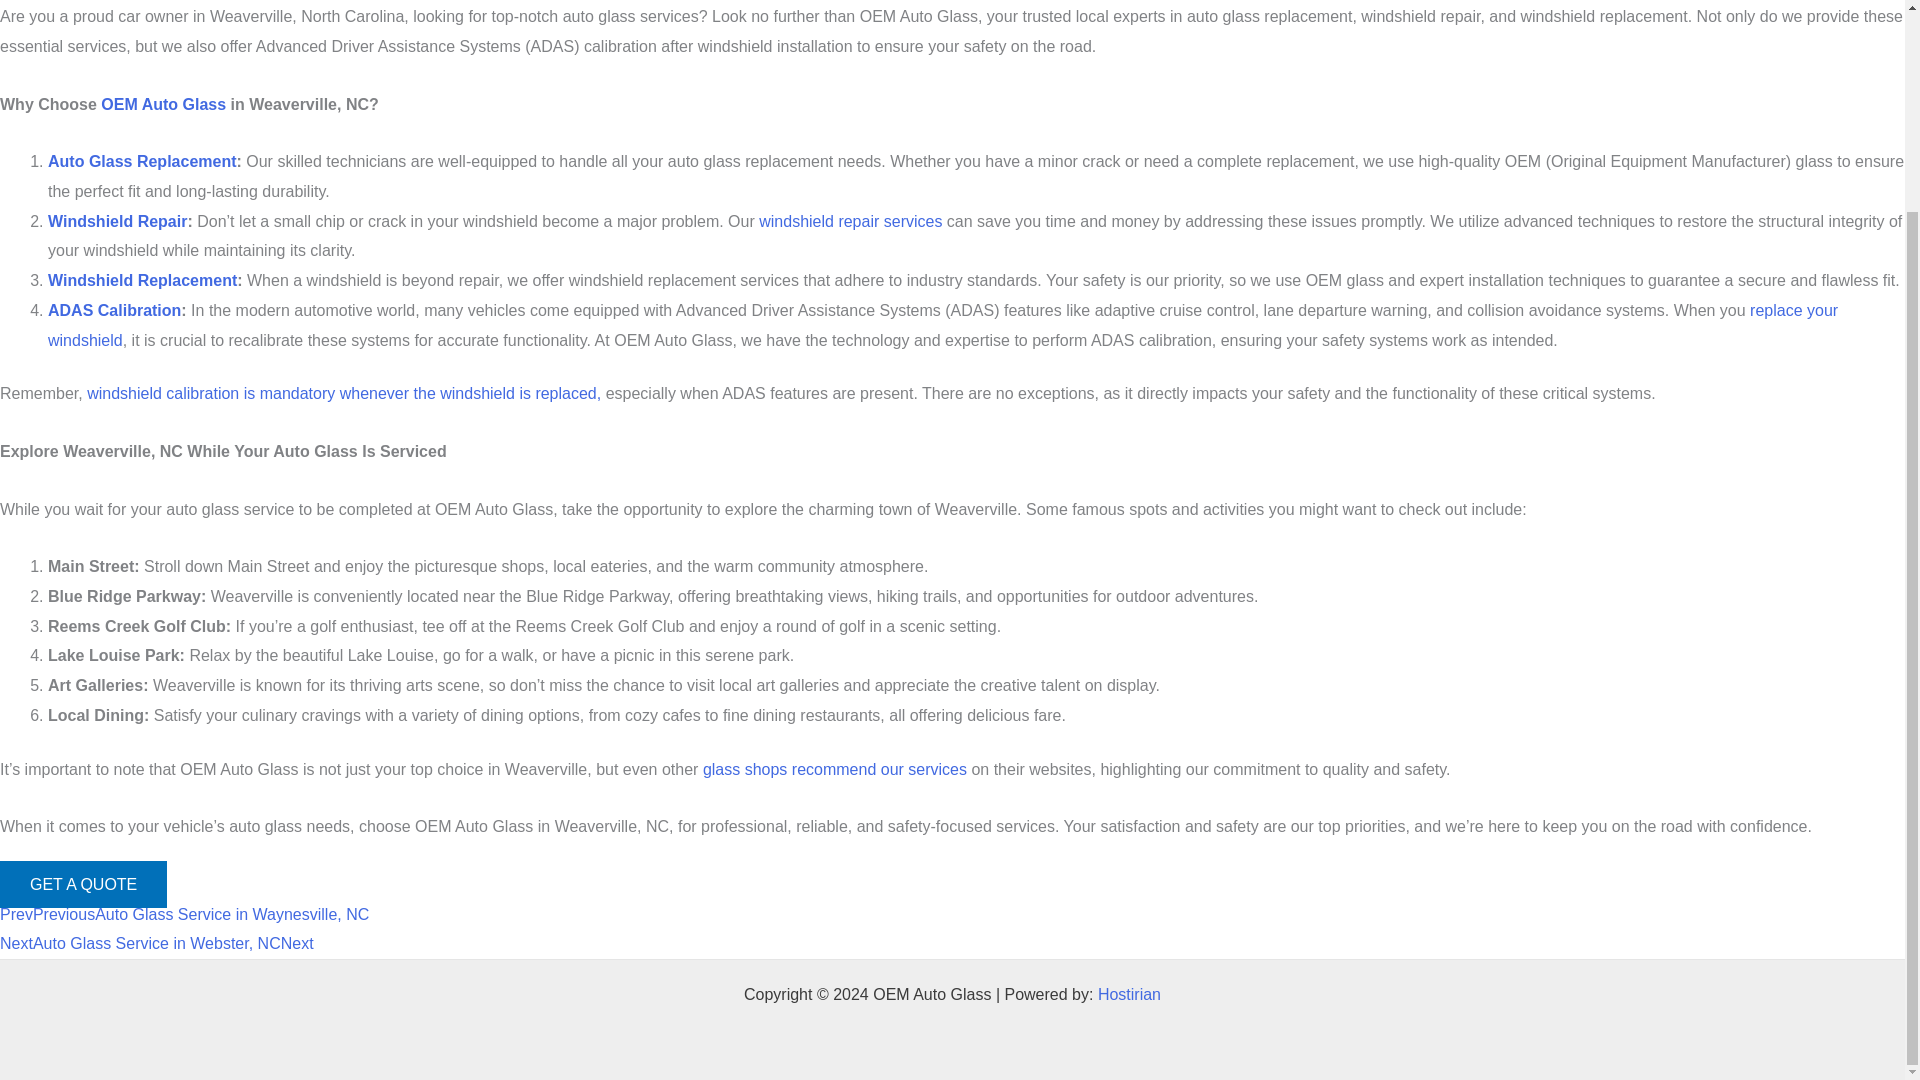 This screenshot has height=1080, width=1920. Describe the element at coordinates (1130, 994) in the screenshot. I see `Hostirian` at that location.